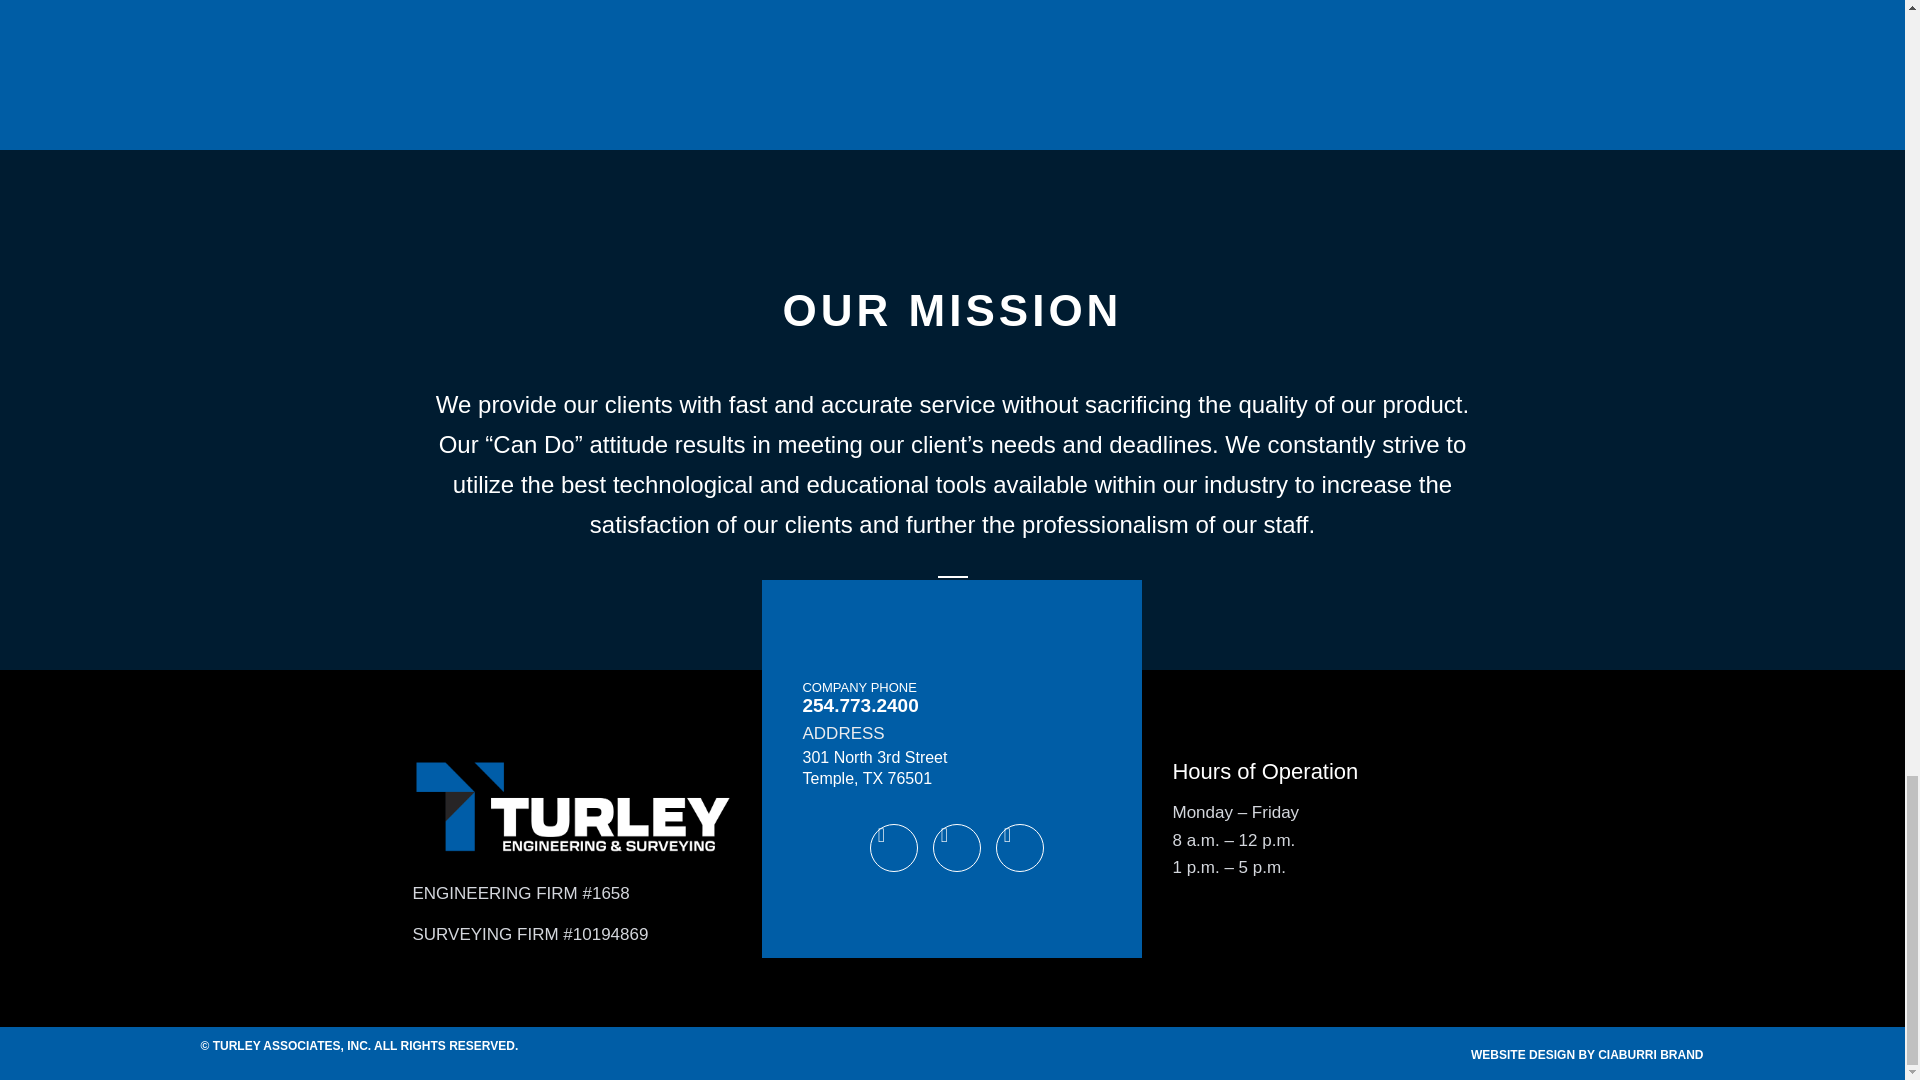  What do you see at coordinates (842, 733) in the screenshot?
I see `ADDRESS` at bounding box center [842, 733].